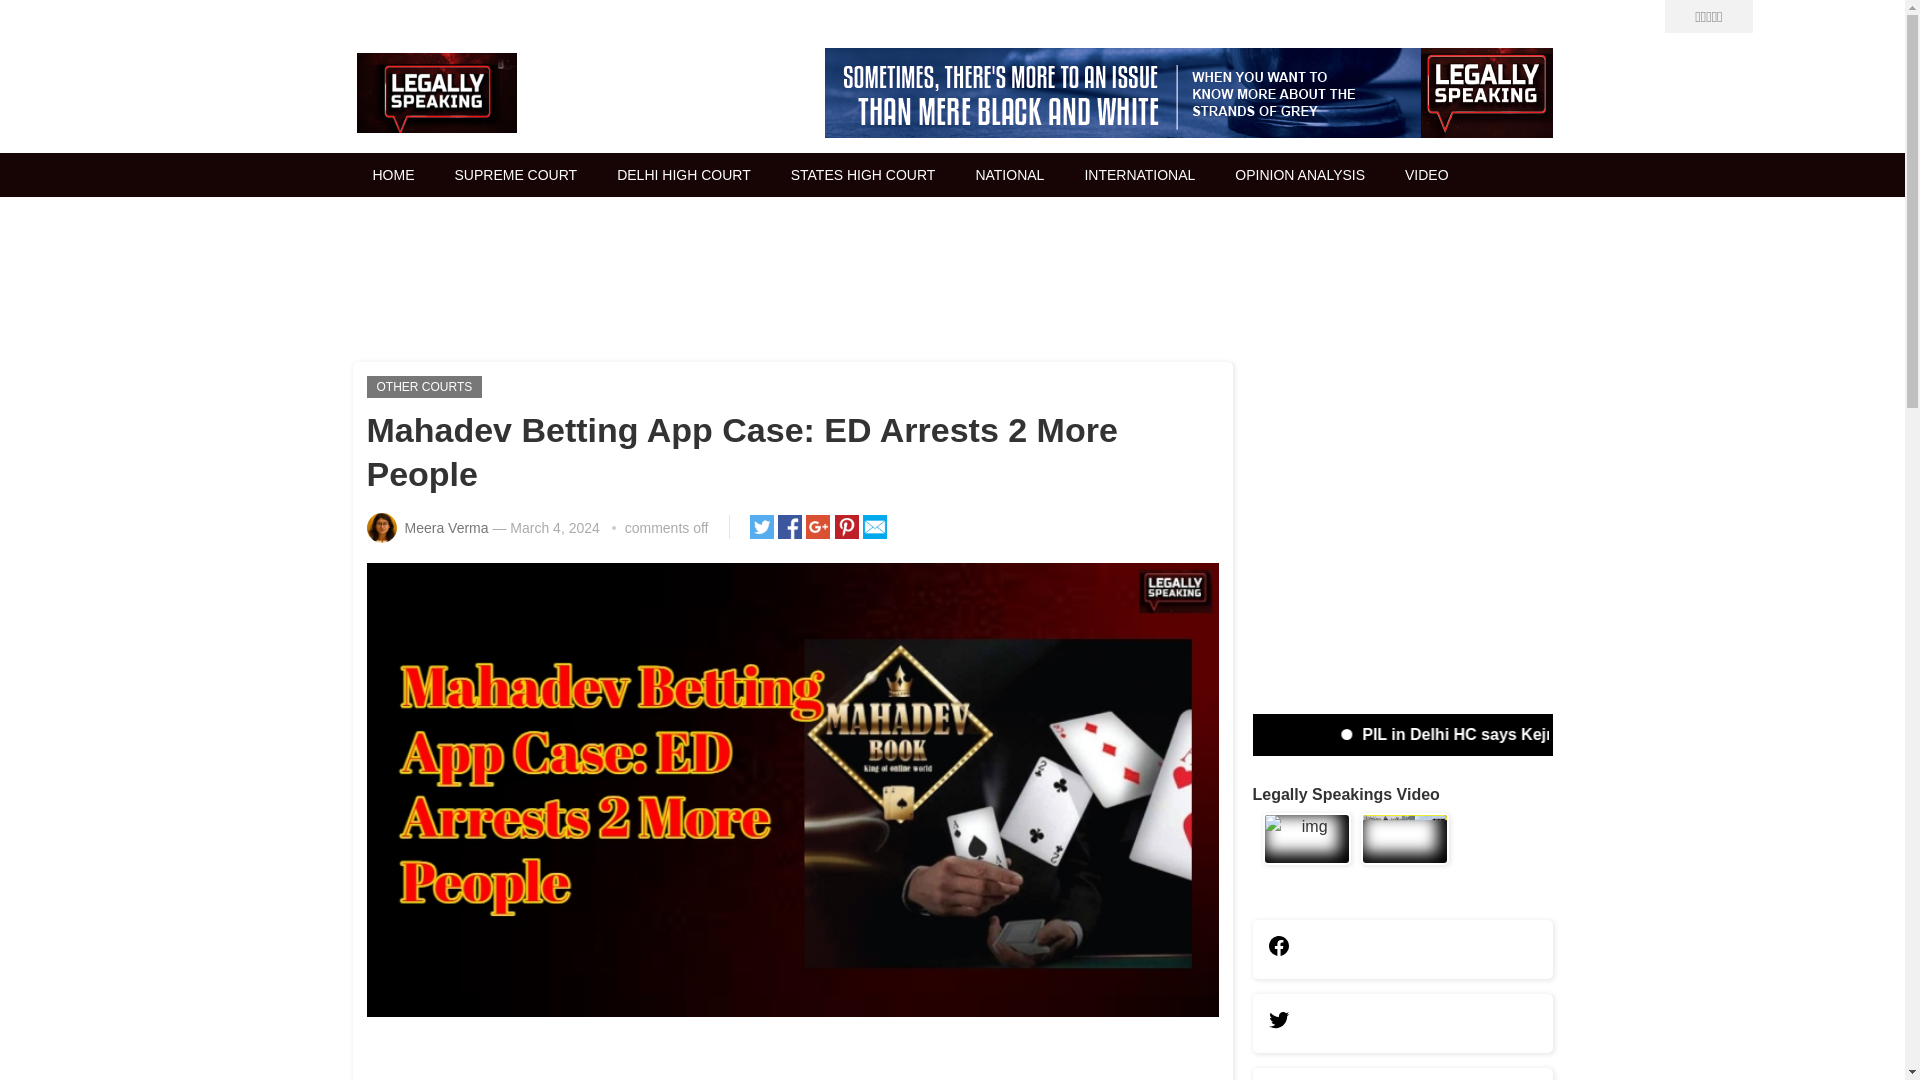  I want to click on Meera Verma, so click(445, 527).